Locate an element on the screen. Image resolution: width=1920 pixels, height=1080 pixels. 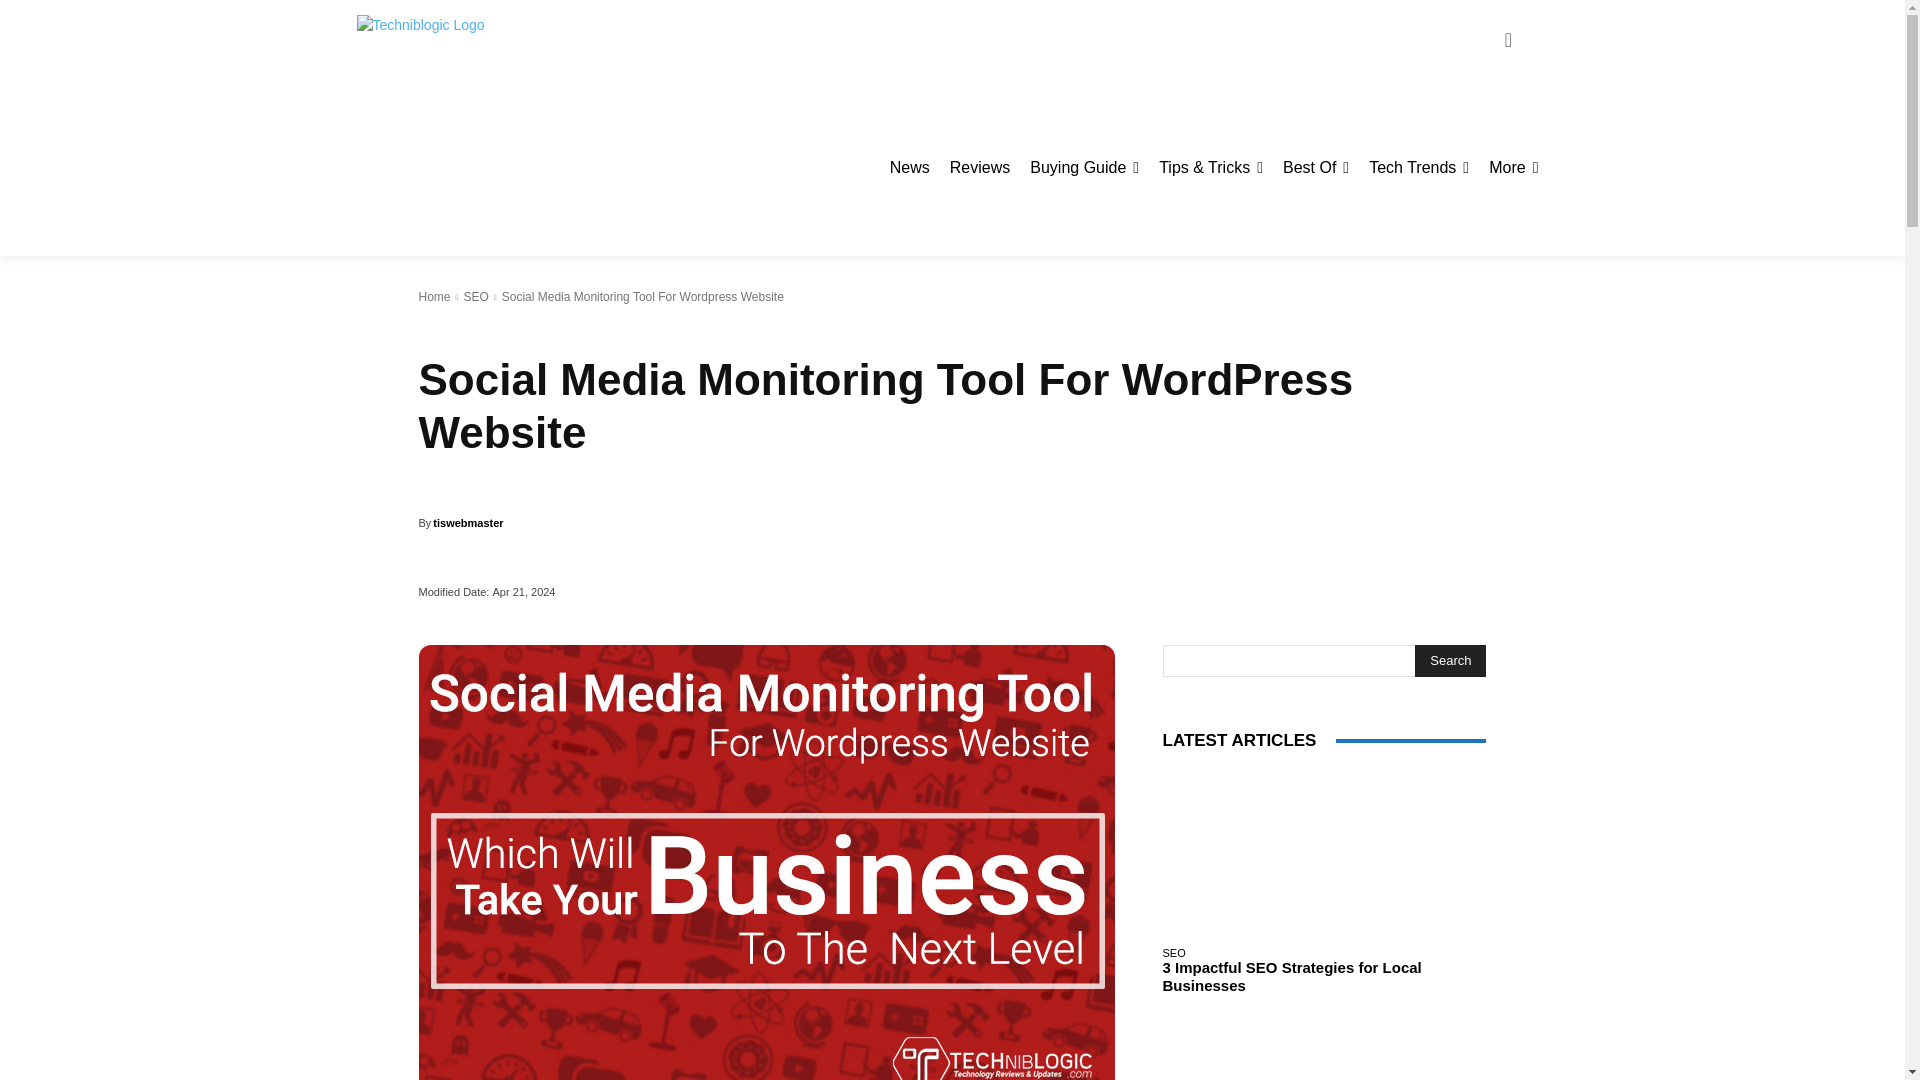
Buying Guide is located at coordinates (1084, 168).